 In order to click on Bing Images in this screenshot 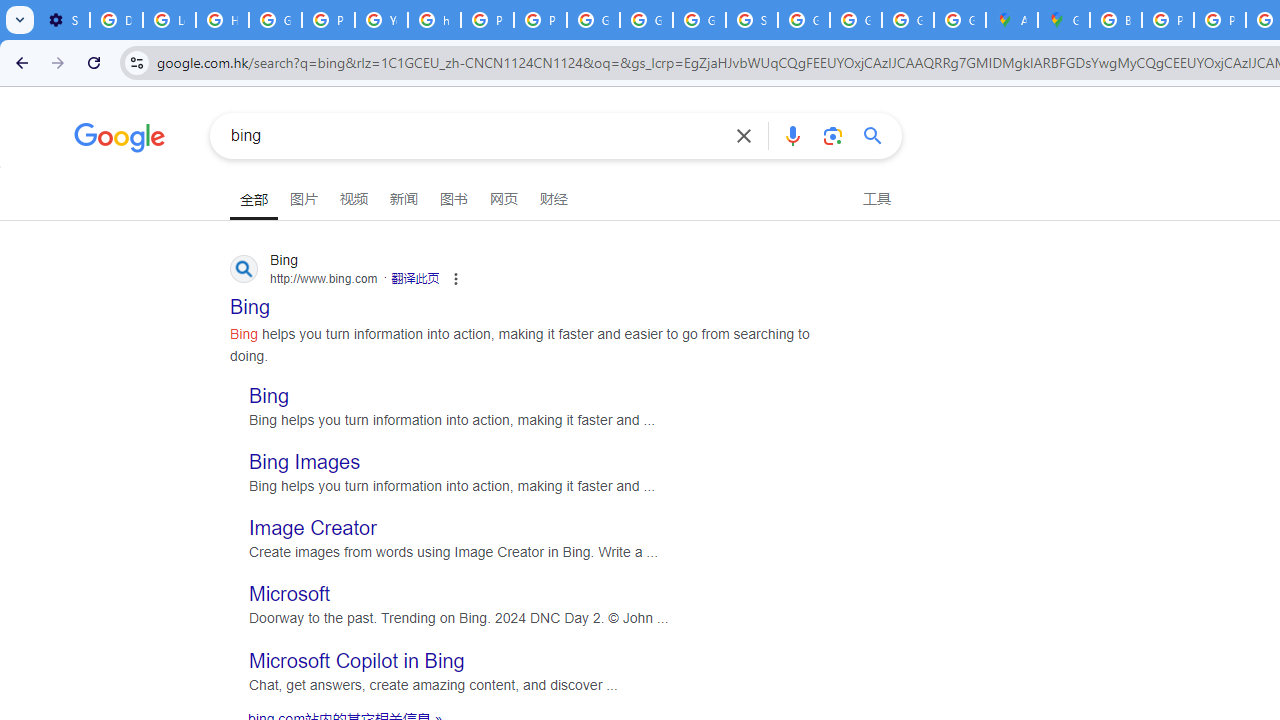, I will do `click(304, 462)`.